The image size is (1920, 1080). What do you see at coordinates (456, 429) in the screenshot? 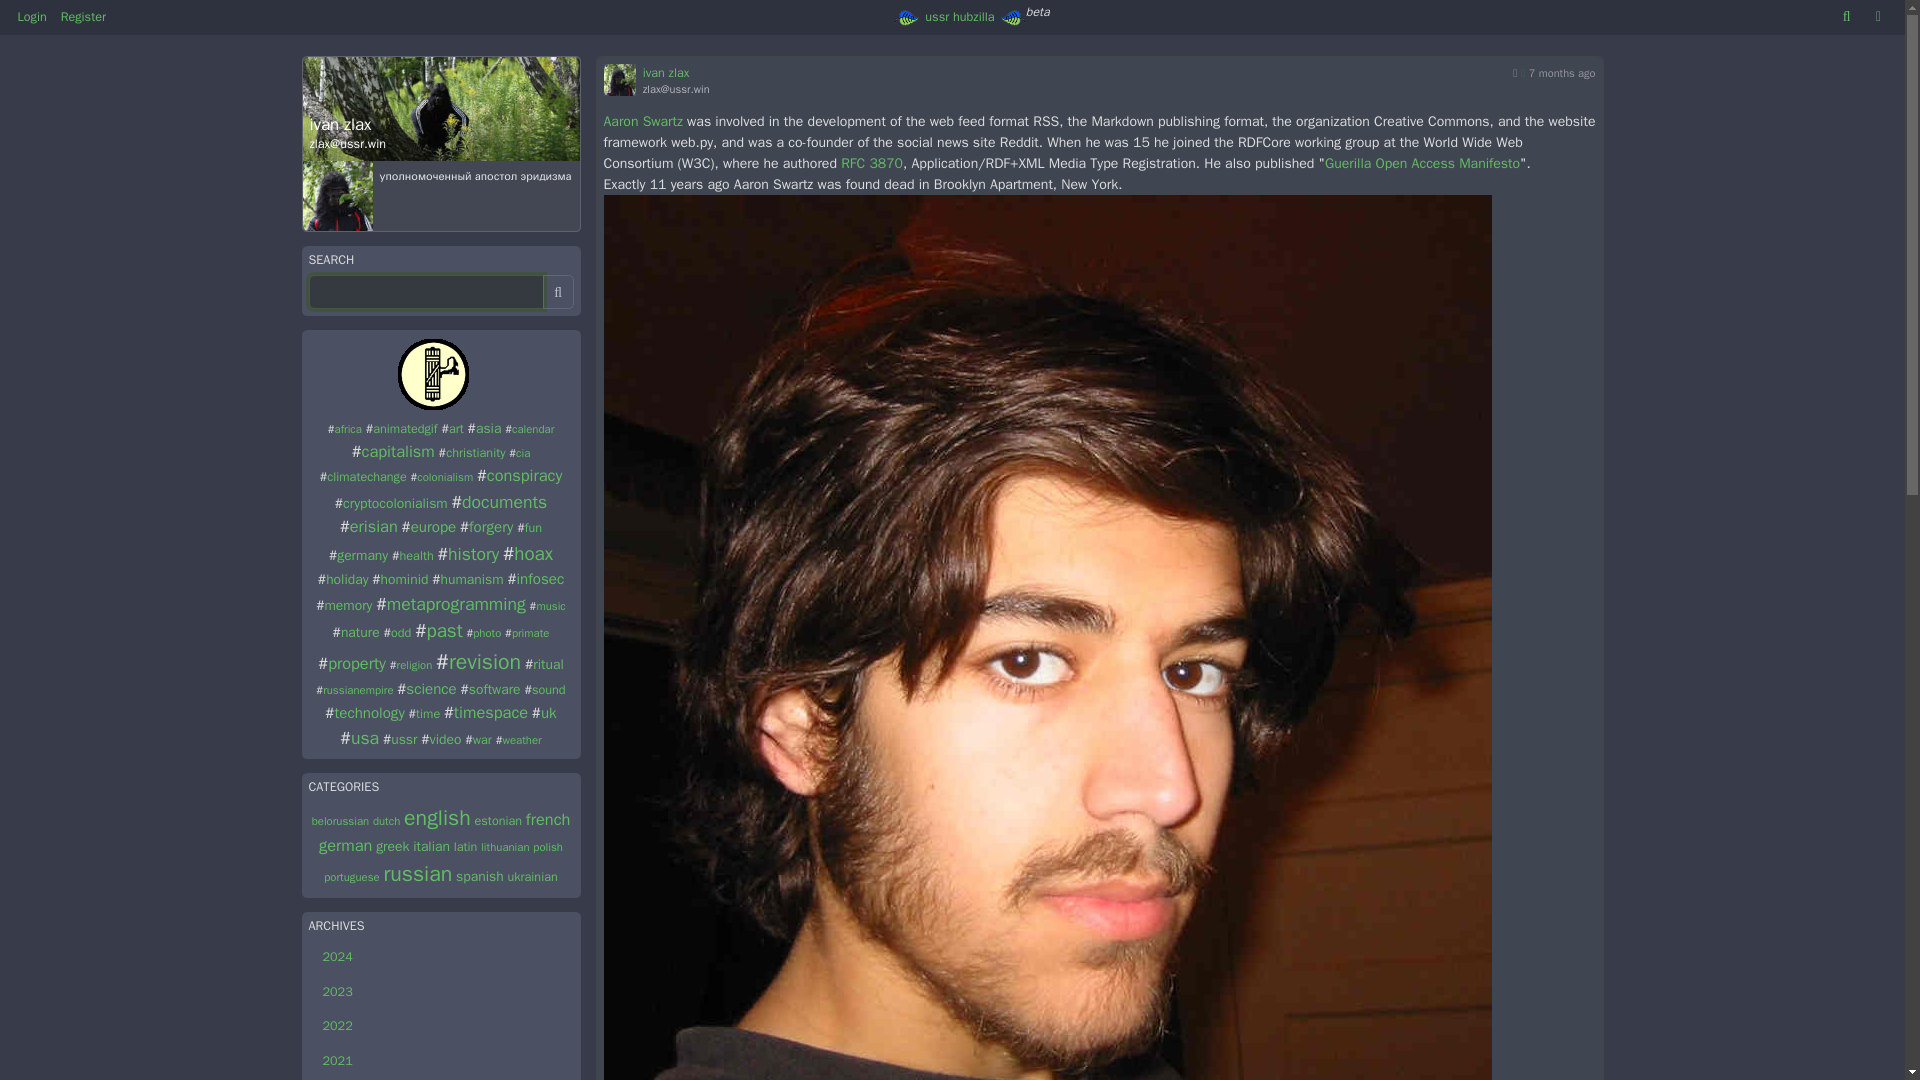
I see `art` at bounding box center [456, 429].